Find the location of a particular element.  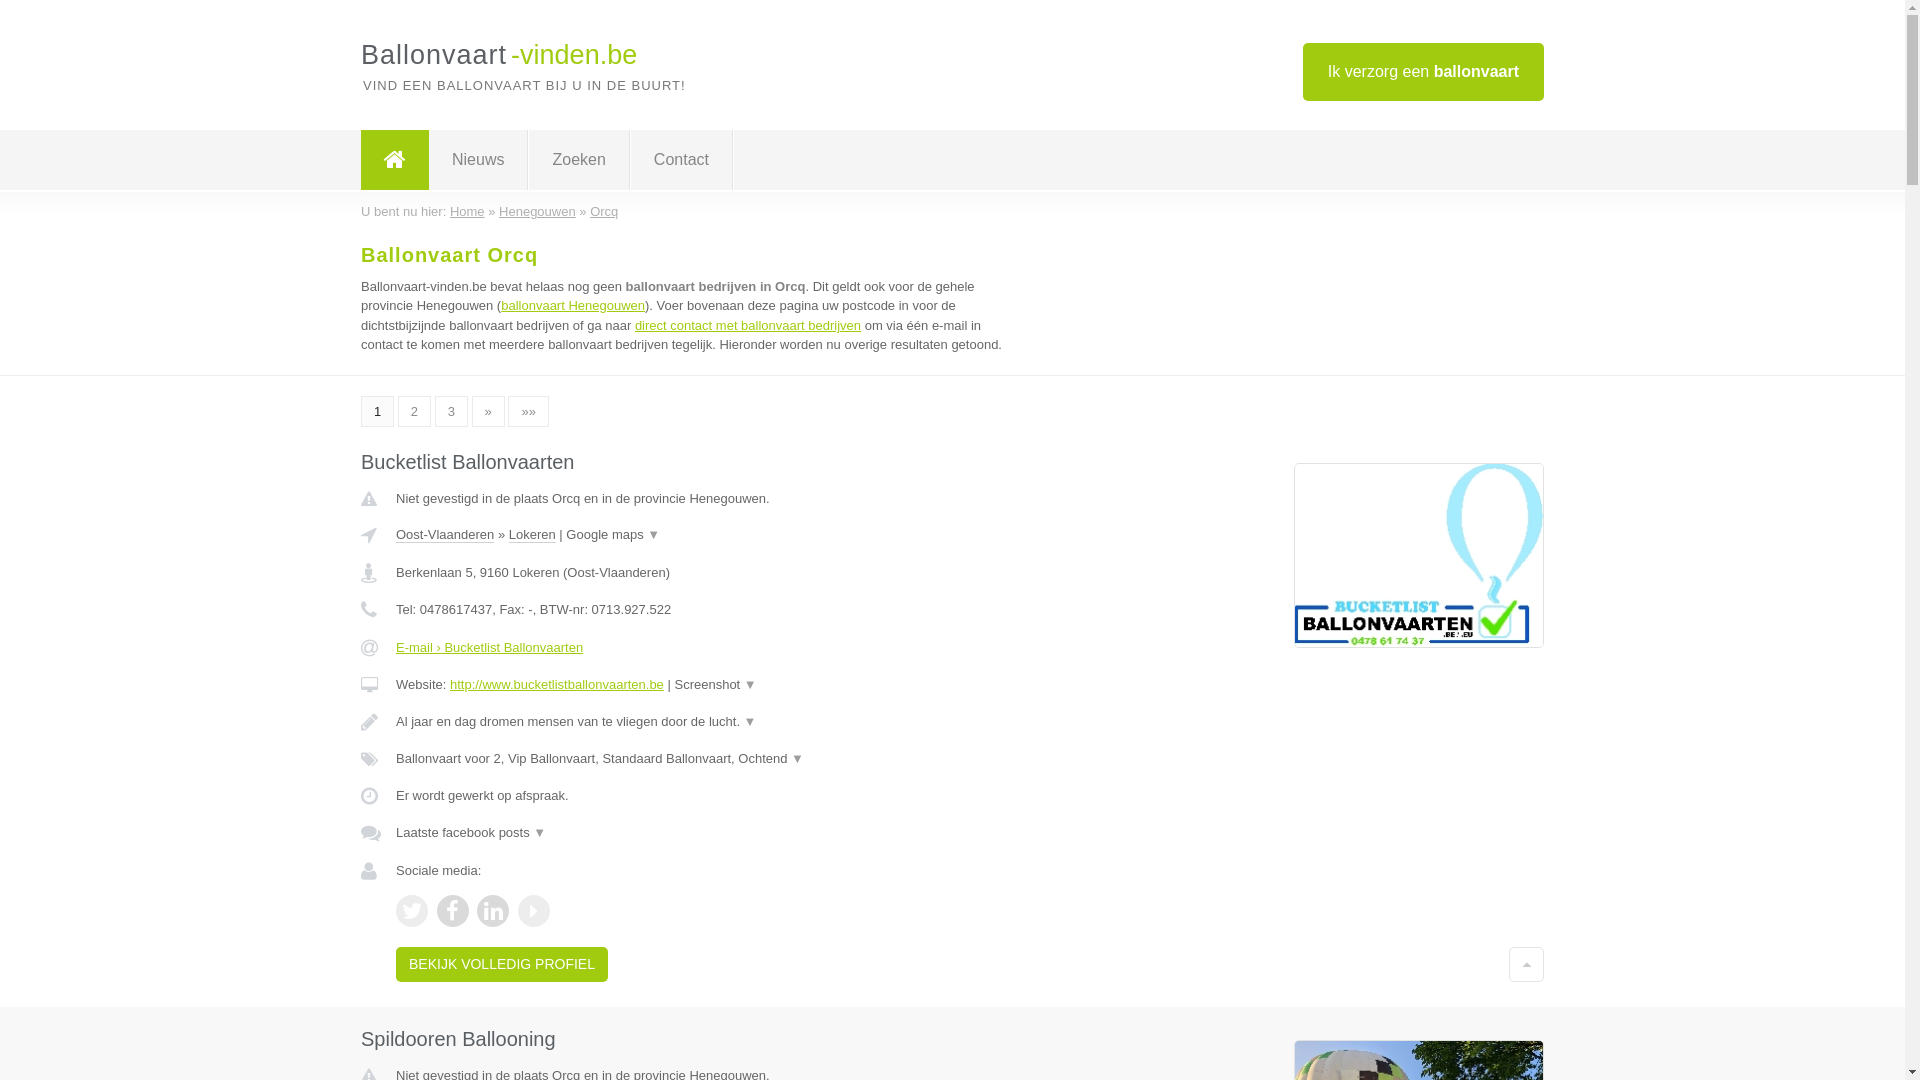

direct contact met ballonvaart bedrijven is located at coordinates (748, 326).